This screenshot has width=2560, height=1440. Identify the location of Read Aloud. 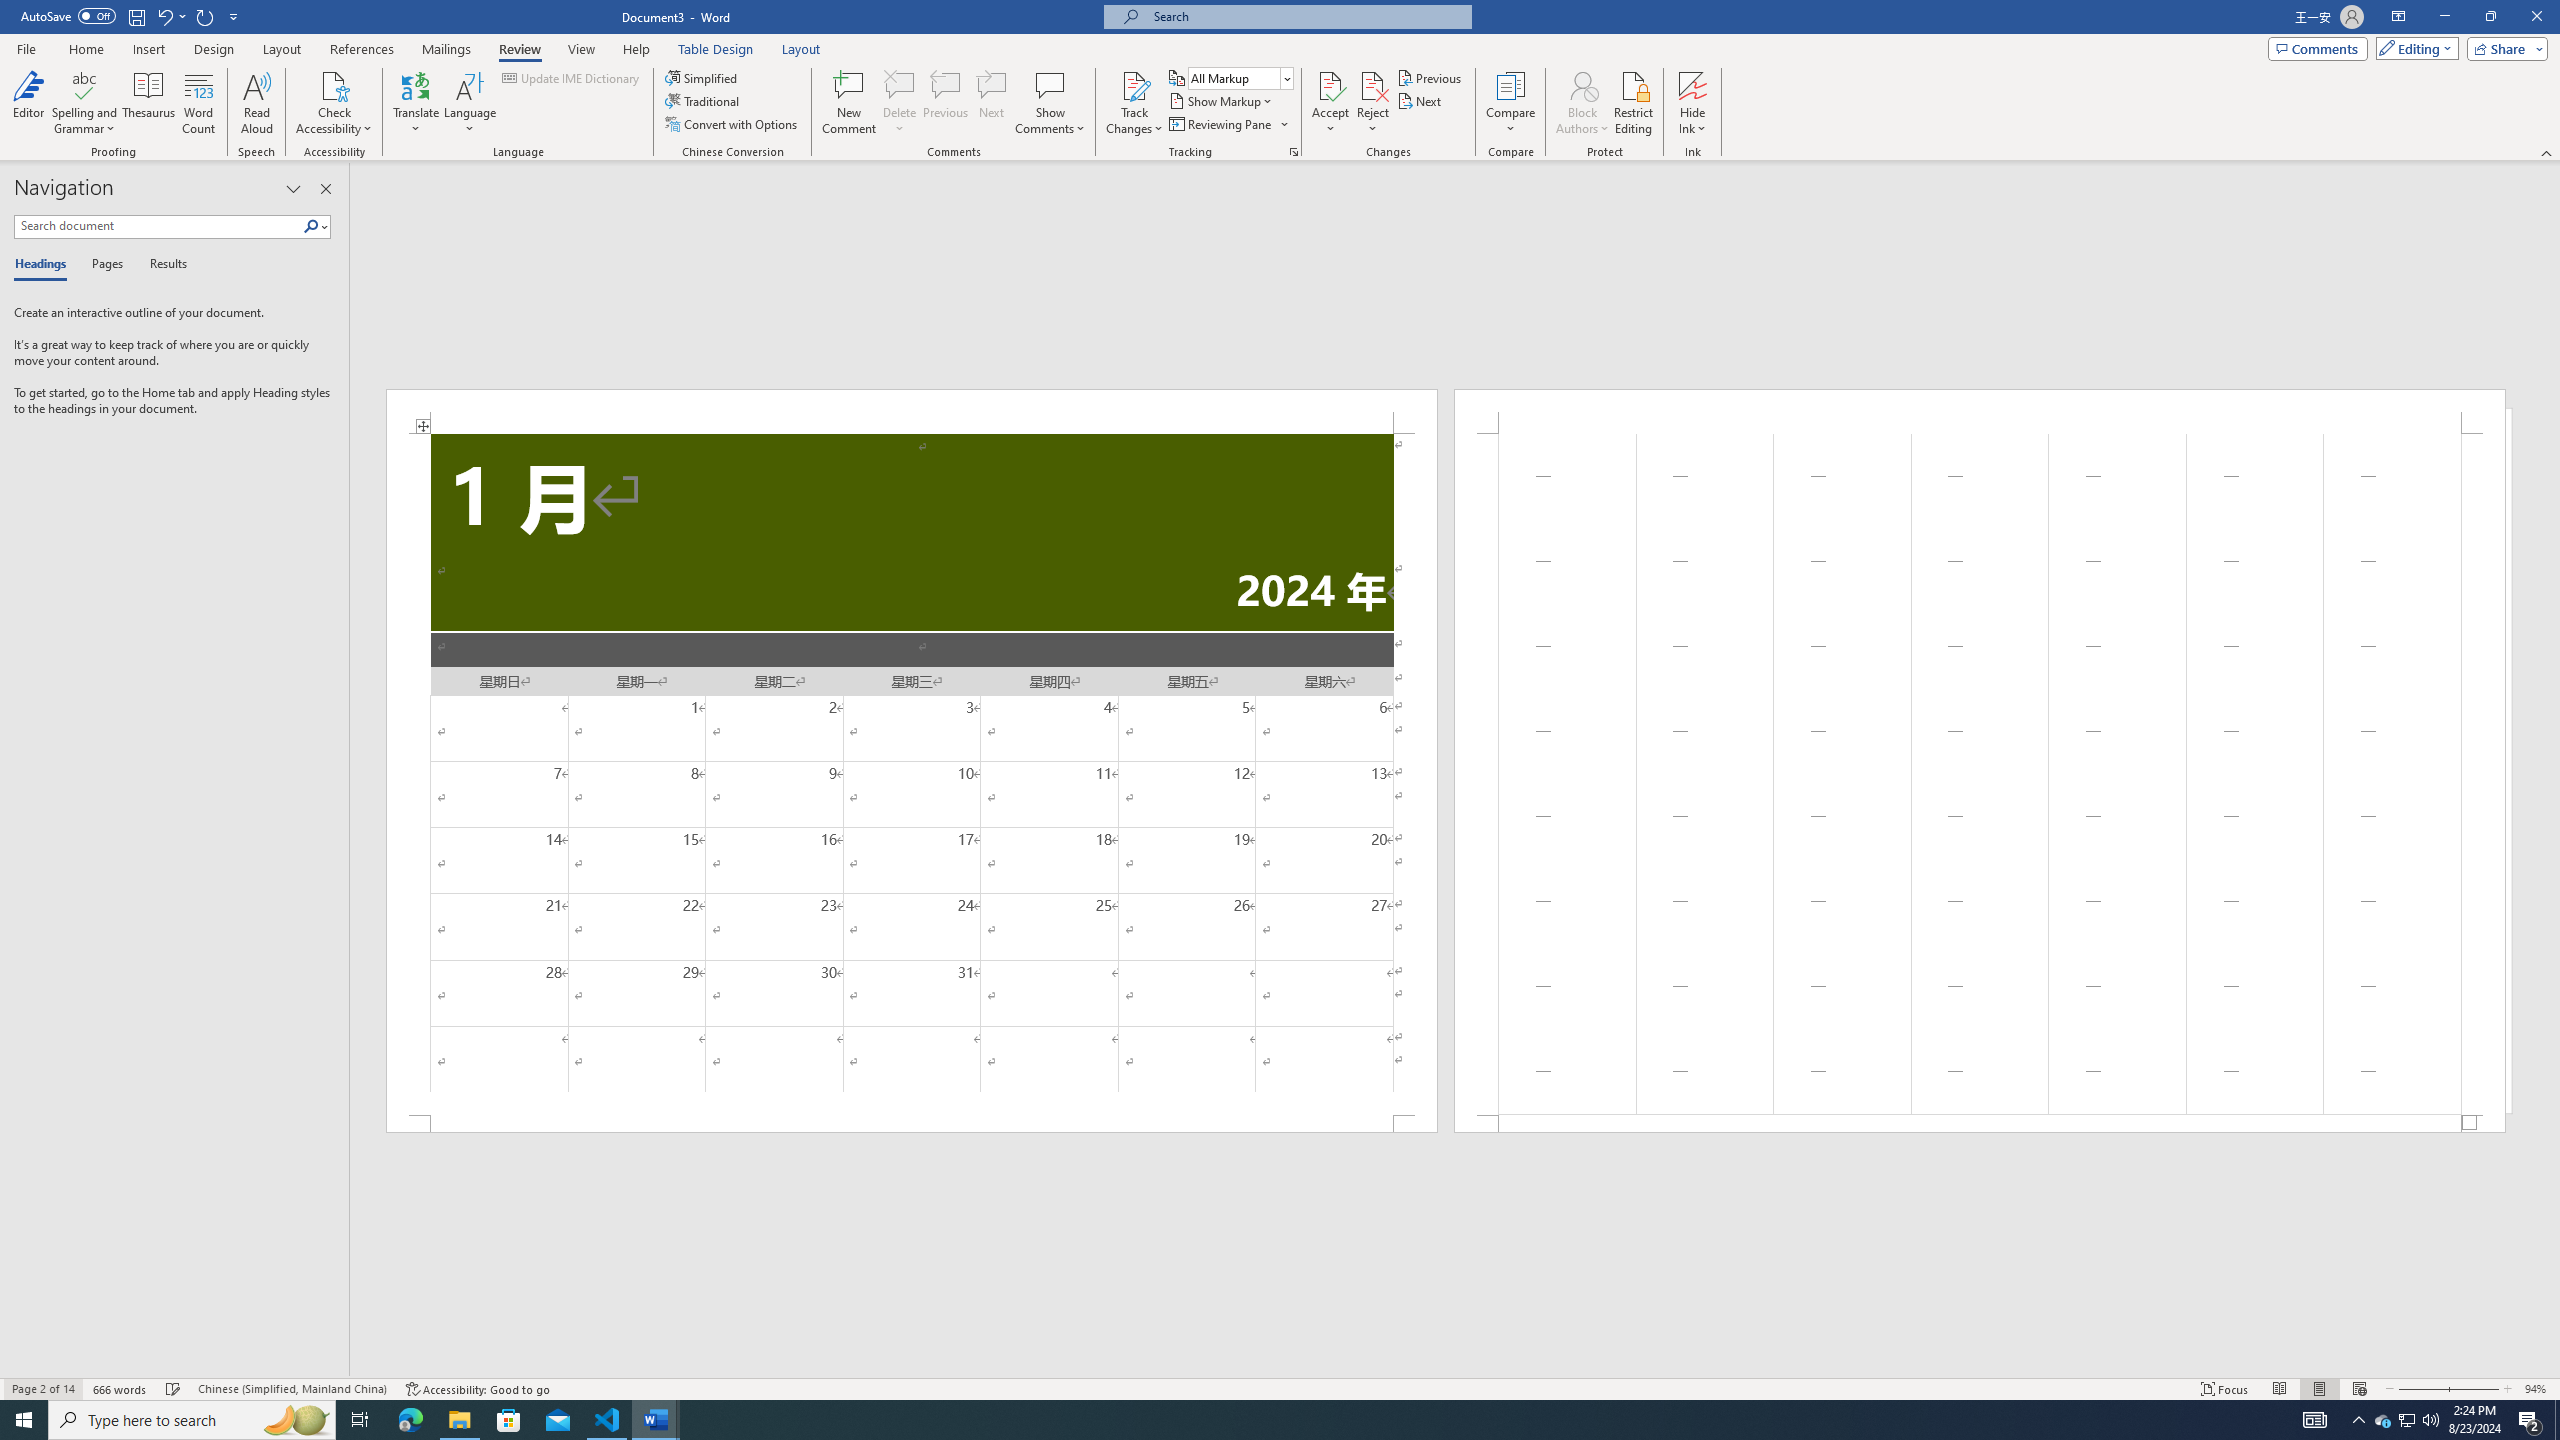
(257, 103).